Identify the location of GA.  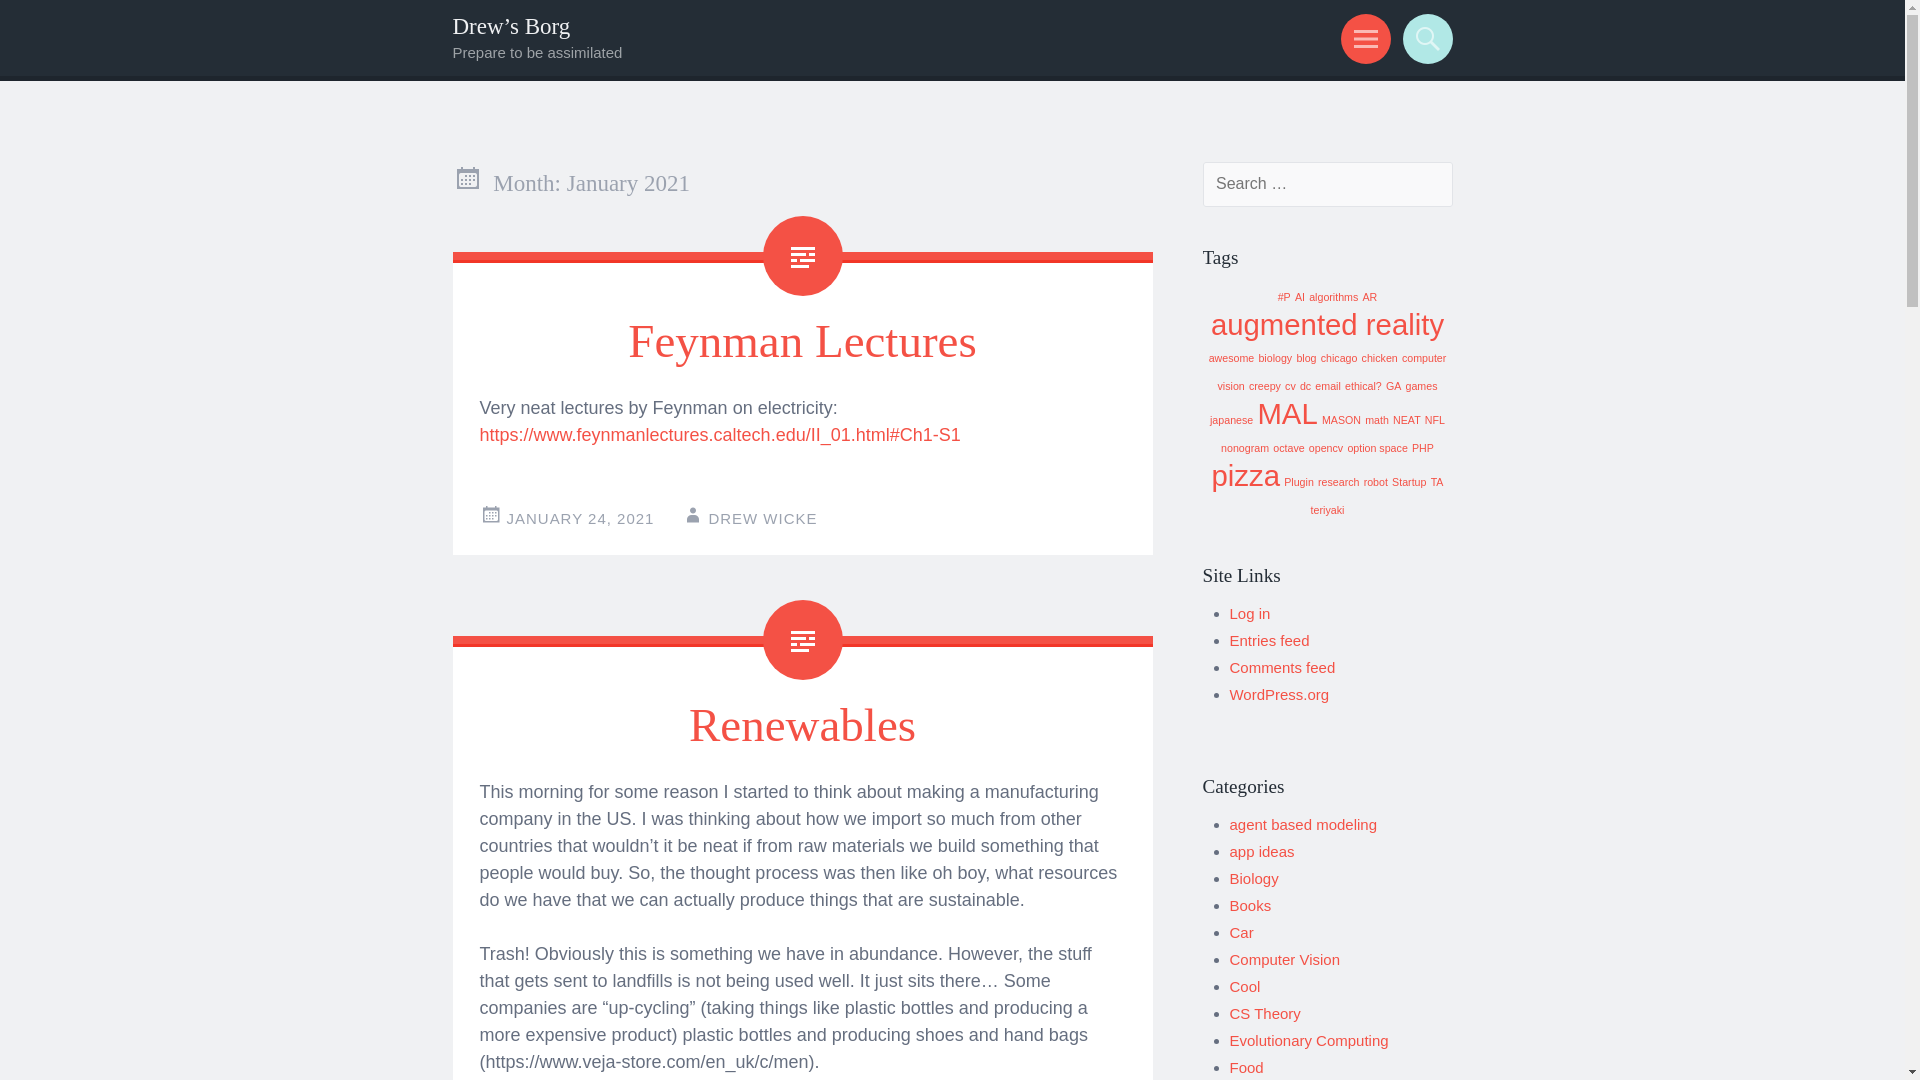
(1394, 386).